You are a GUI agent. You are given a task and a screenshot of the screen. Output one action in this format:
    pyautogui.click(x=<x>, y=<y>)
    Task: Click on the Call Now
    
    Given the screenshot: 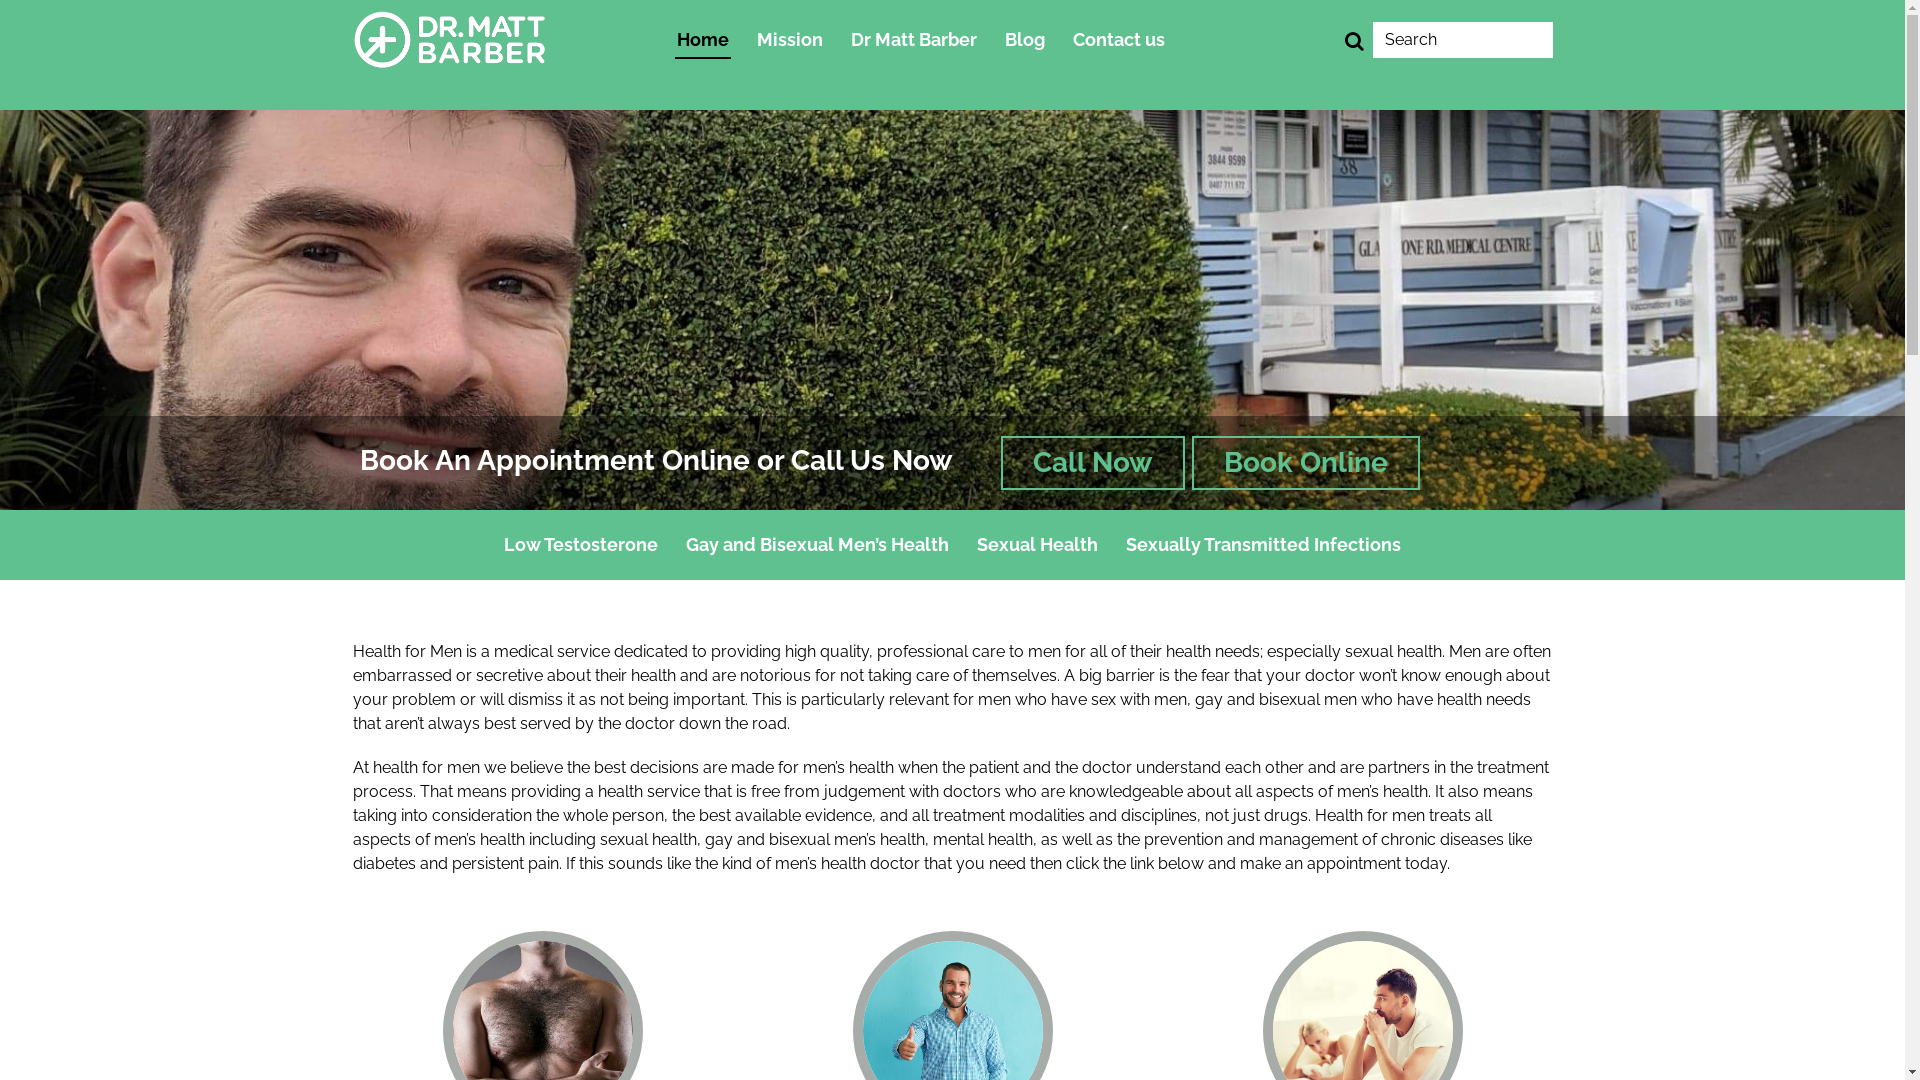 What is the action you would take?
    pyautogui.click(x=1092, y=463)
    